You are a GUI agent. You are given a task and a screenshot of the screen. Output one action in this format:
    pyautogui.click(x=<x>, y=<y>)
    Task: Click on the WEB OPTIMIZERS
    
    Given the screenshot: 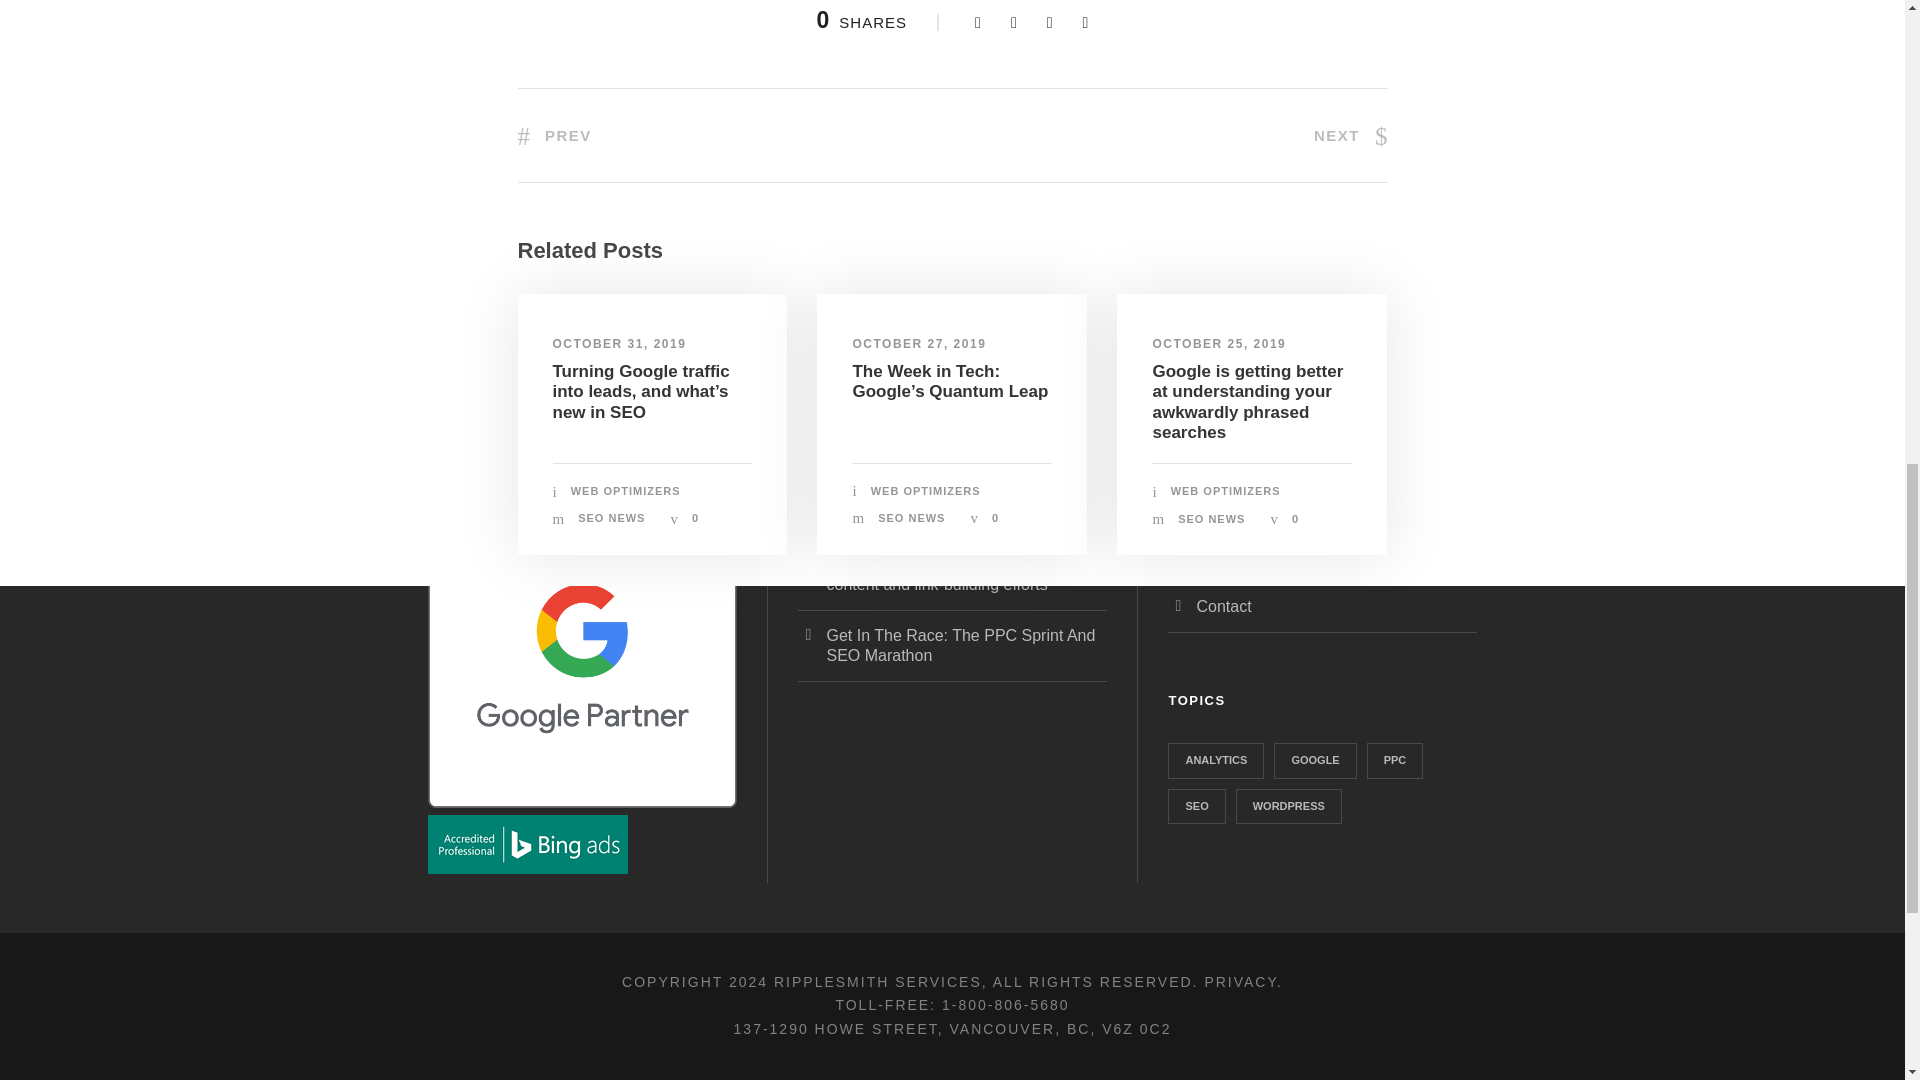 What is the action you would take?
    pyautogui.click(x=1226, y=490)
    